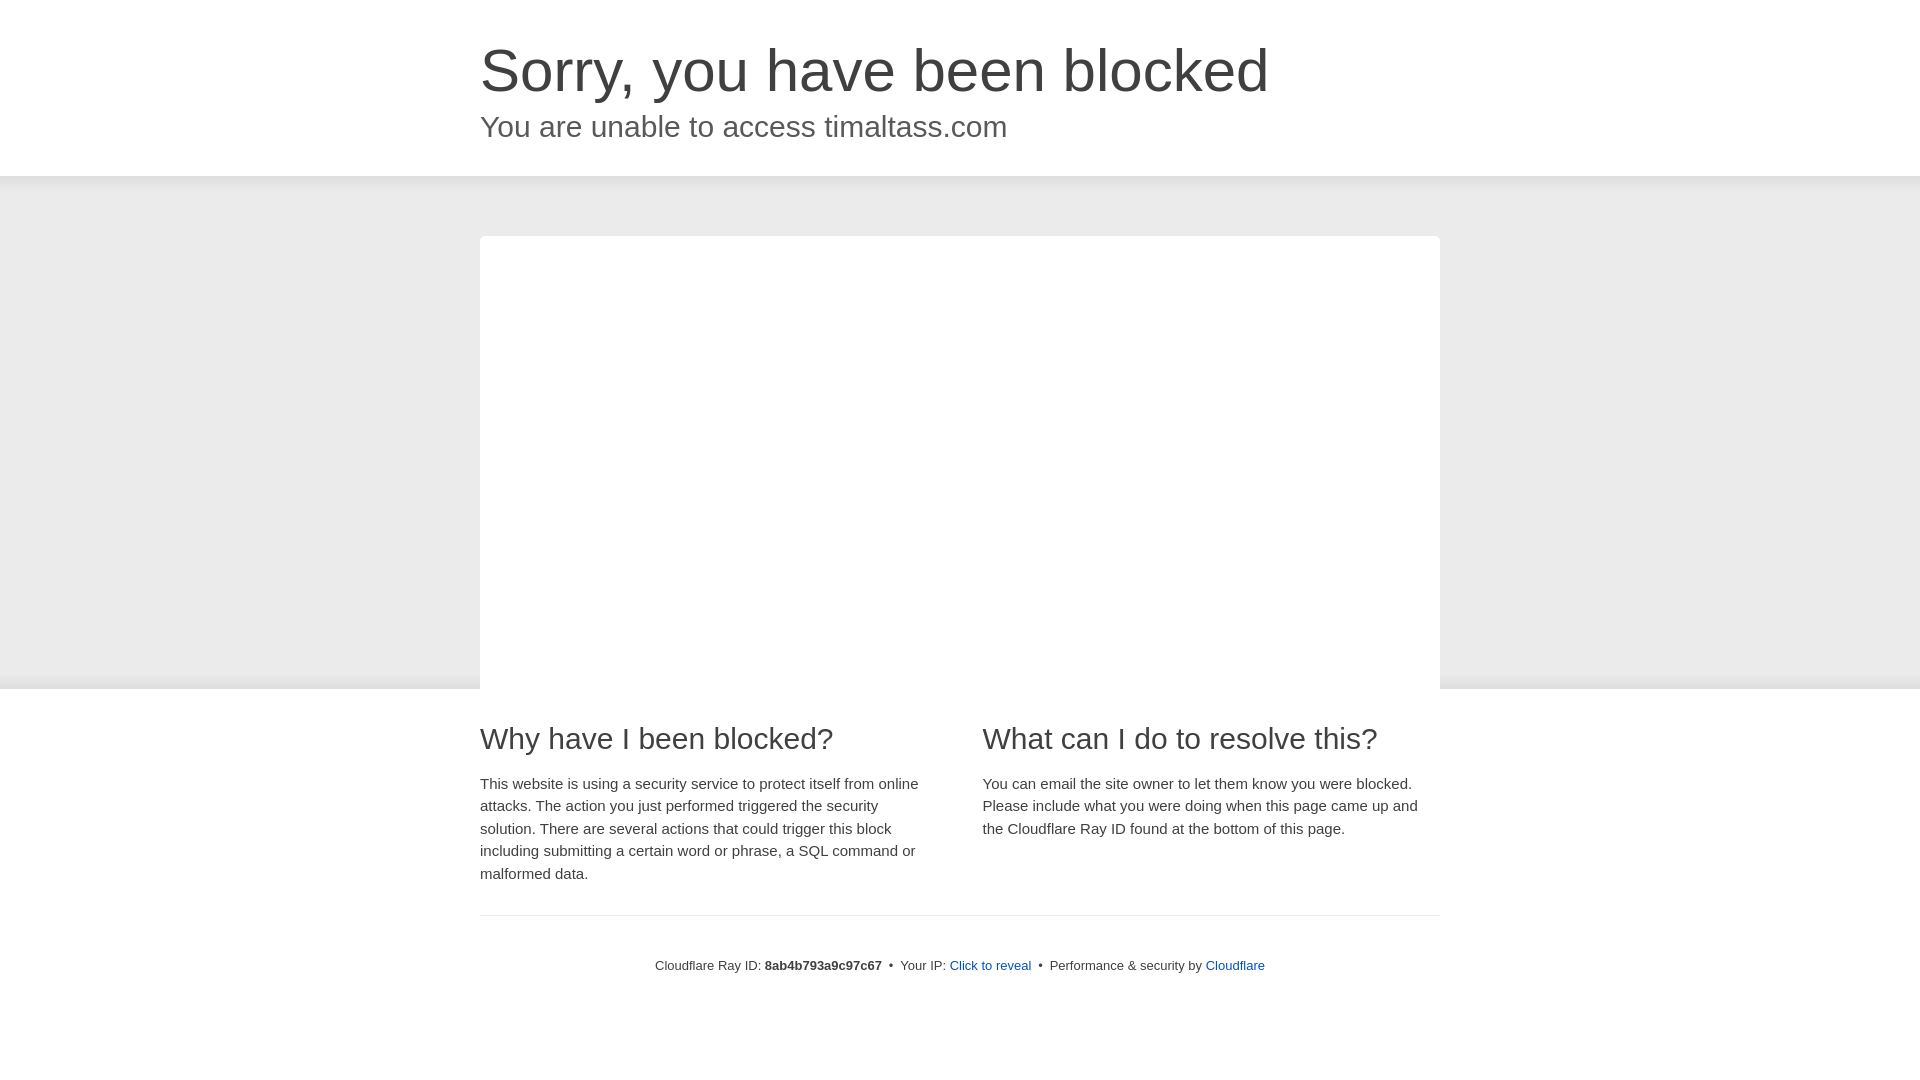  I want to click on Cloudflare, so click(1235, 965).